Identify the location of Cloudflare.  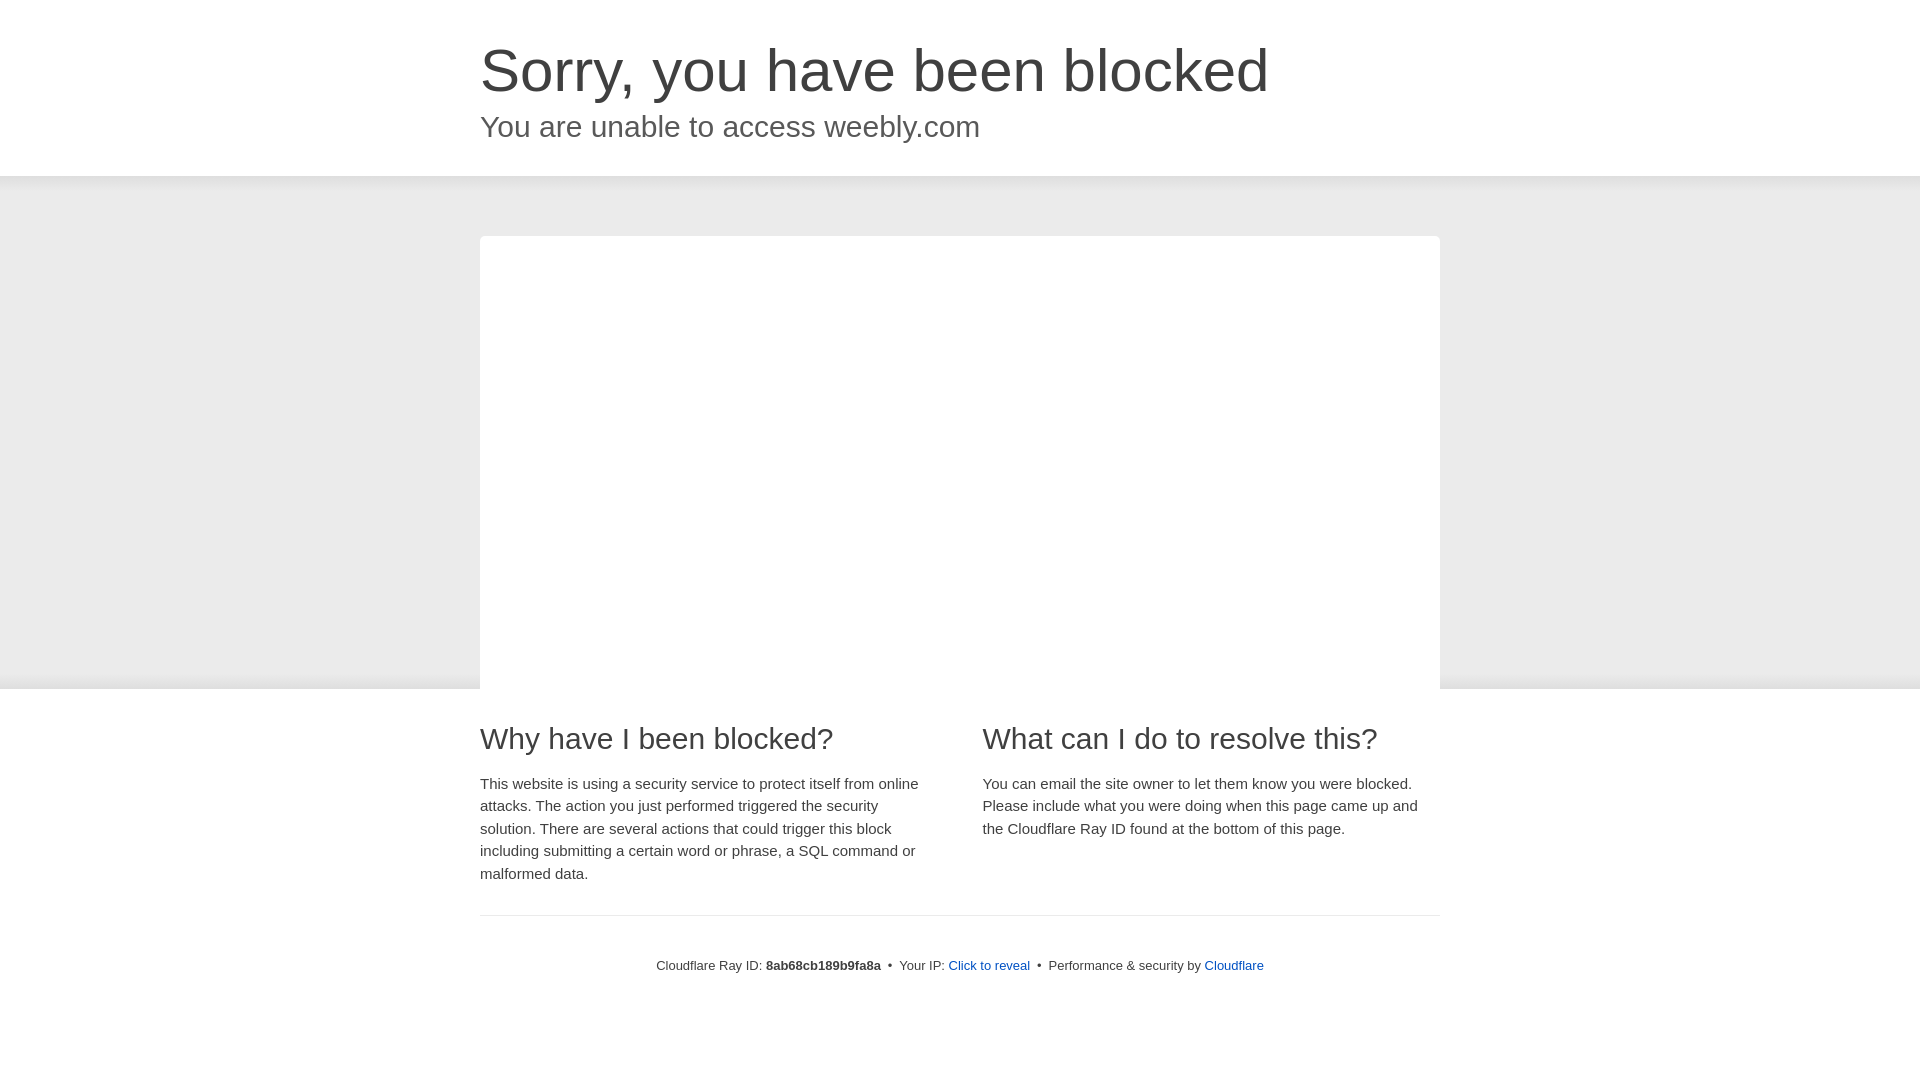
(1234, 965).